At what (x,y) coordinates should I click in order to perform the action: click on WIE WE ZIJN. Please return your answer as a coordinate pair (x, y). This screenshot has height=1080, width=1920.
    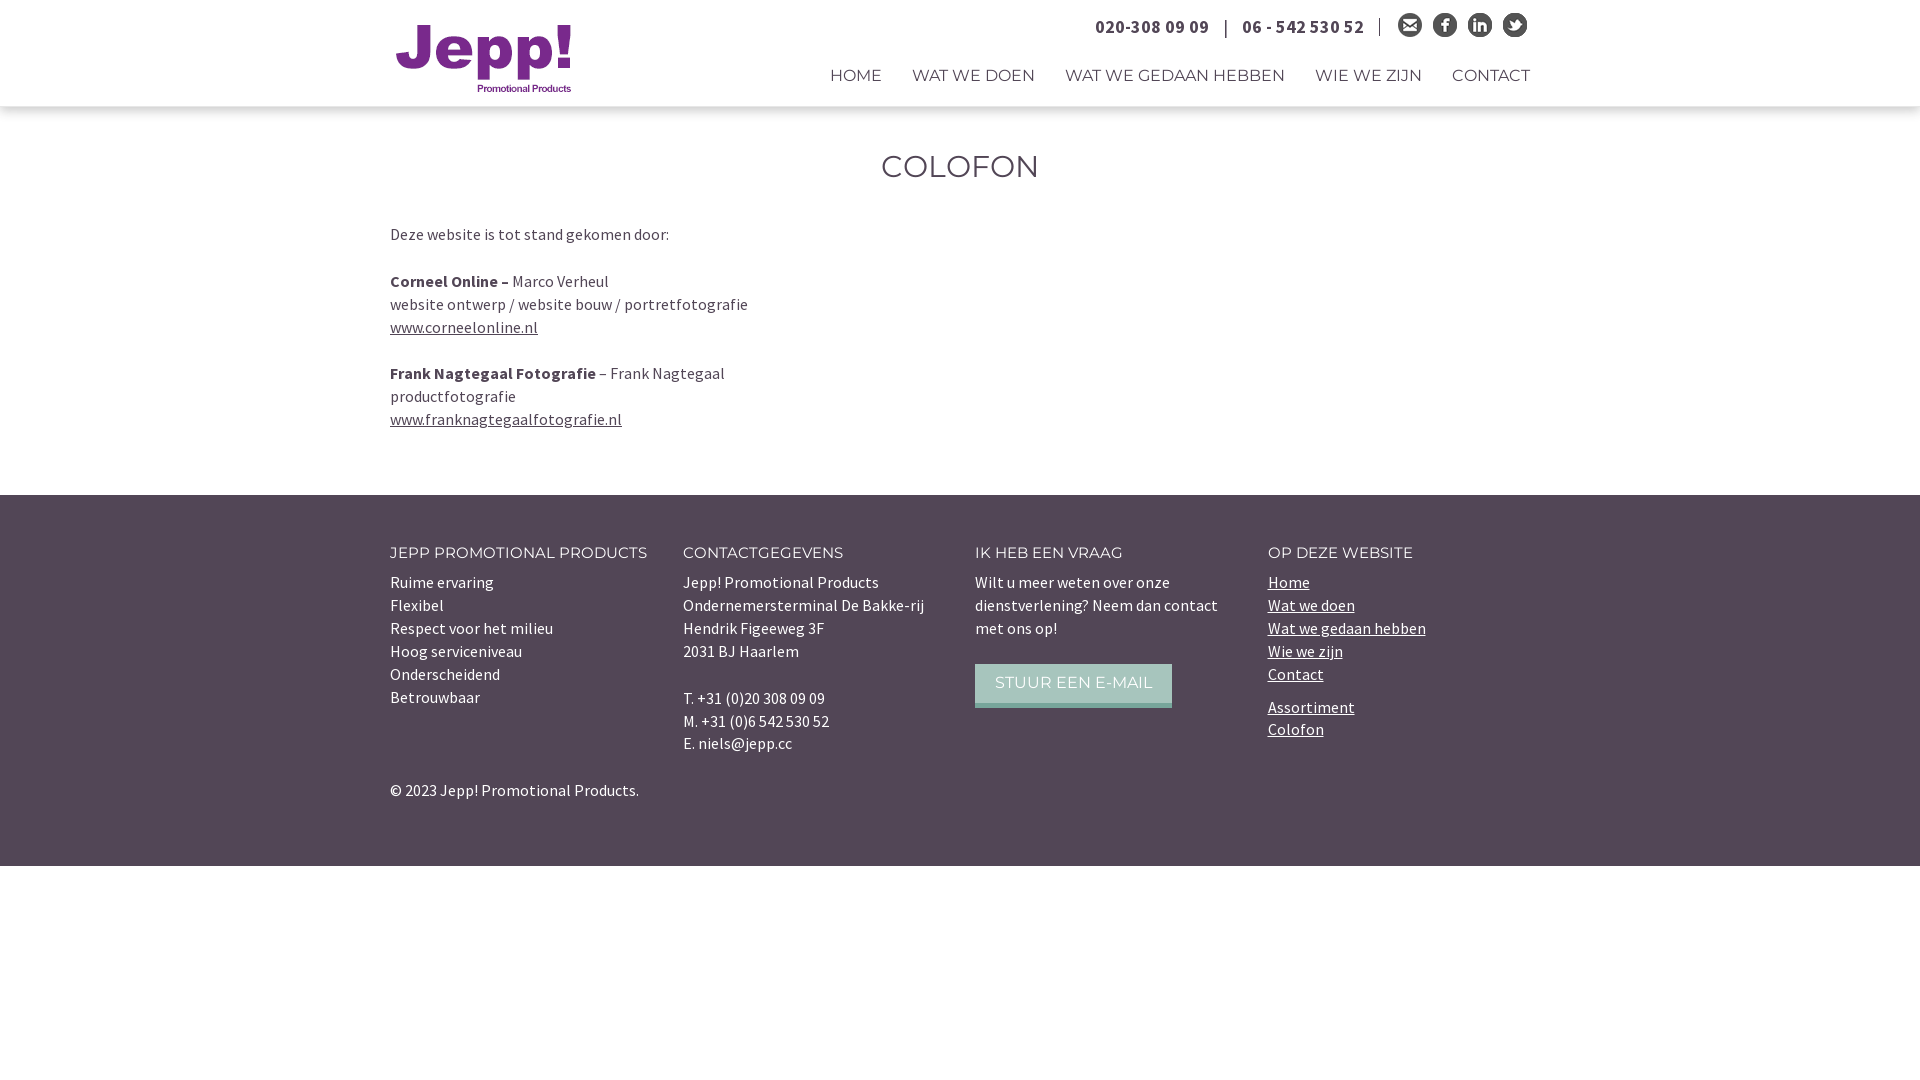
    Looking at the image, I should click on (1368, 71).